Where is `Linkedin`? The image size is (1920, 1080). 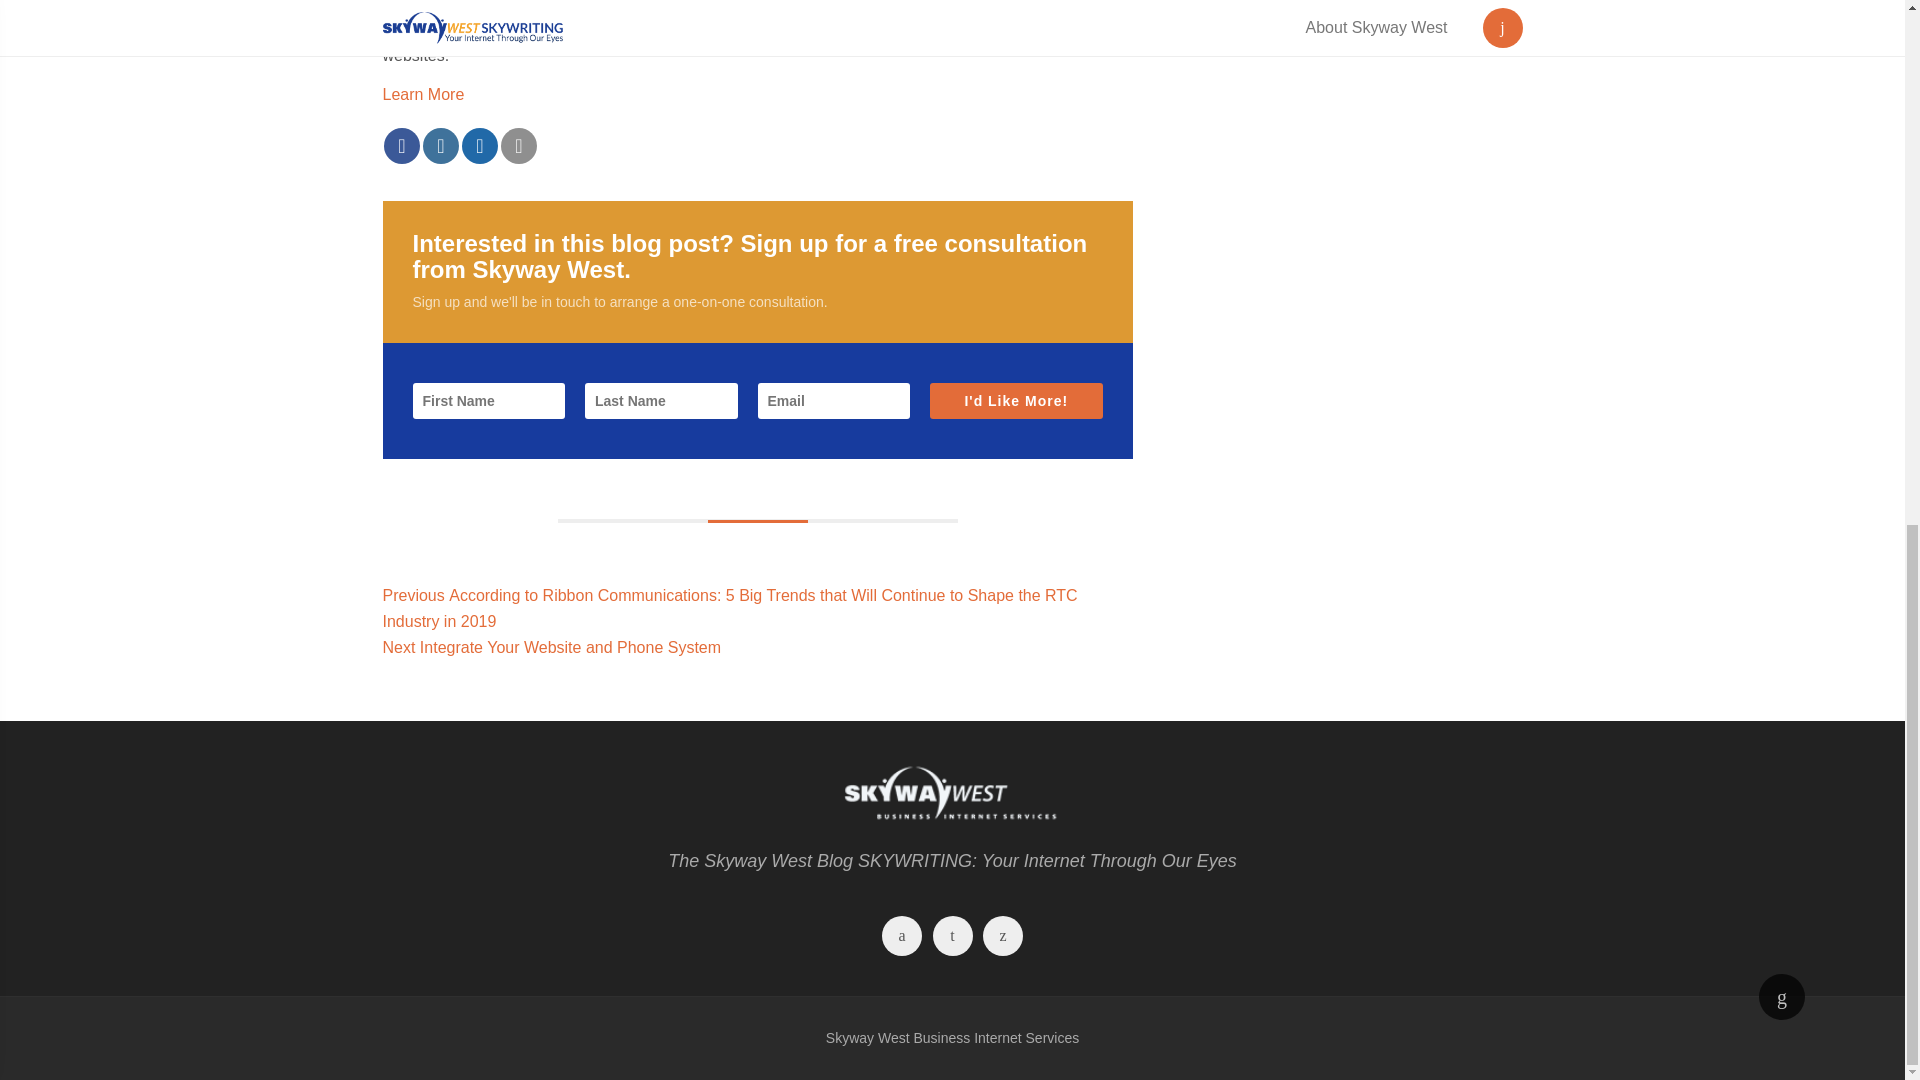 Linkedin is located at coordinates (1002, 938).